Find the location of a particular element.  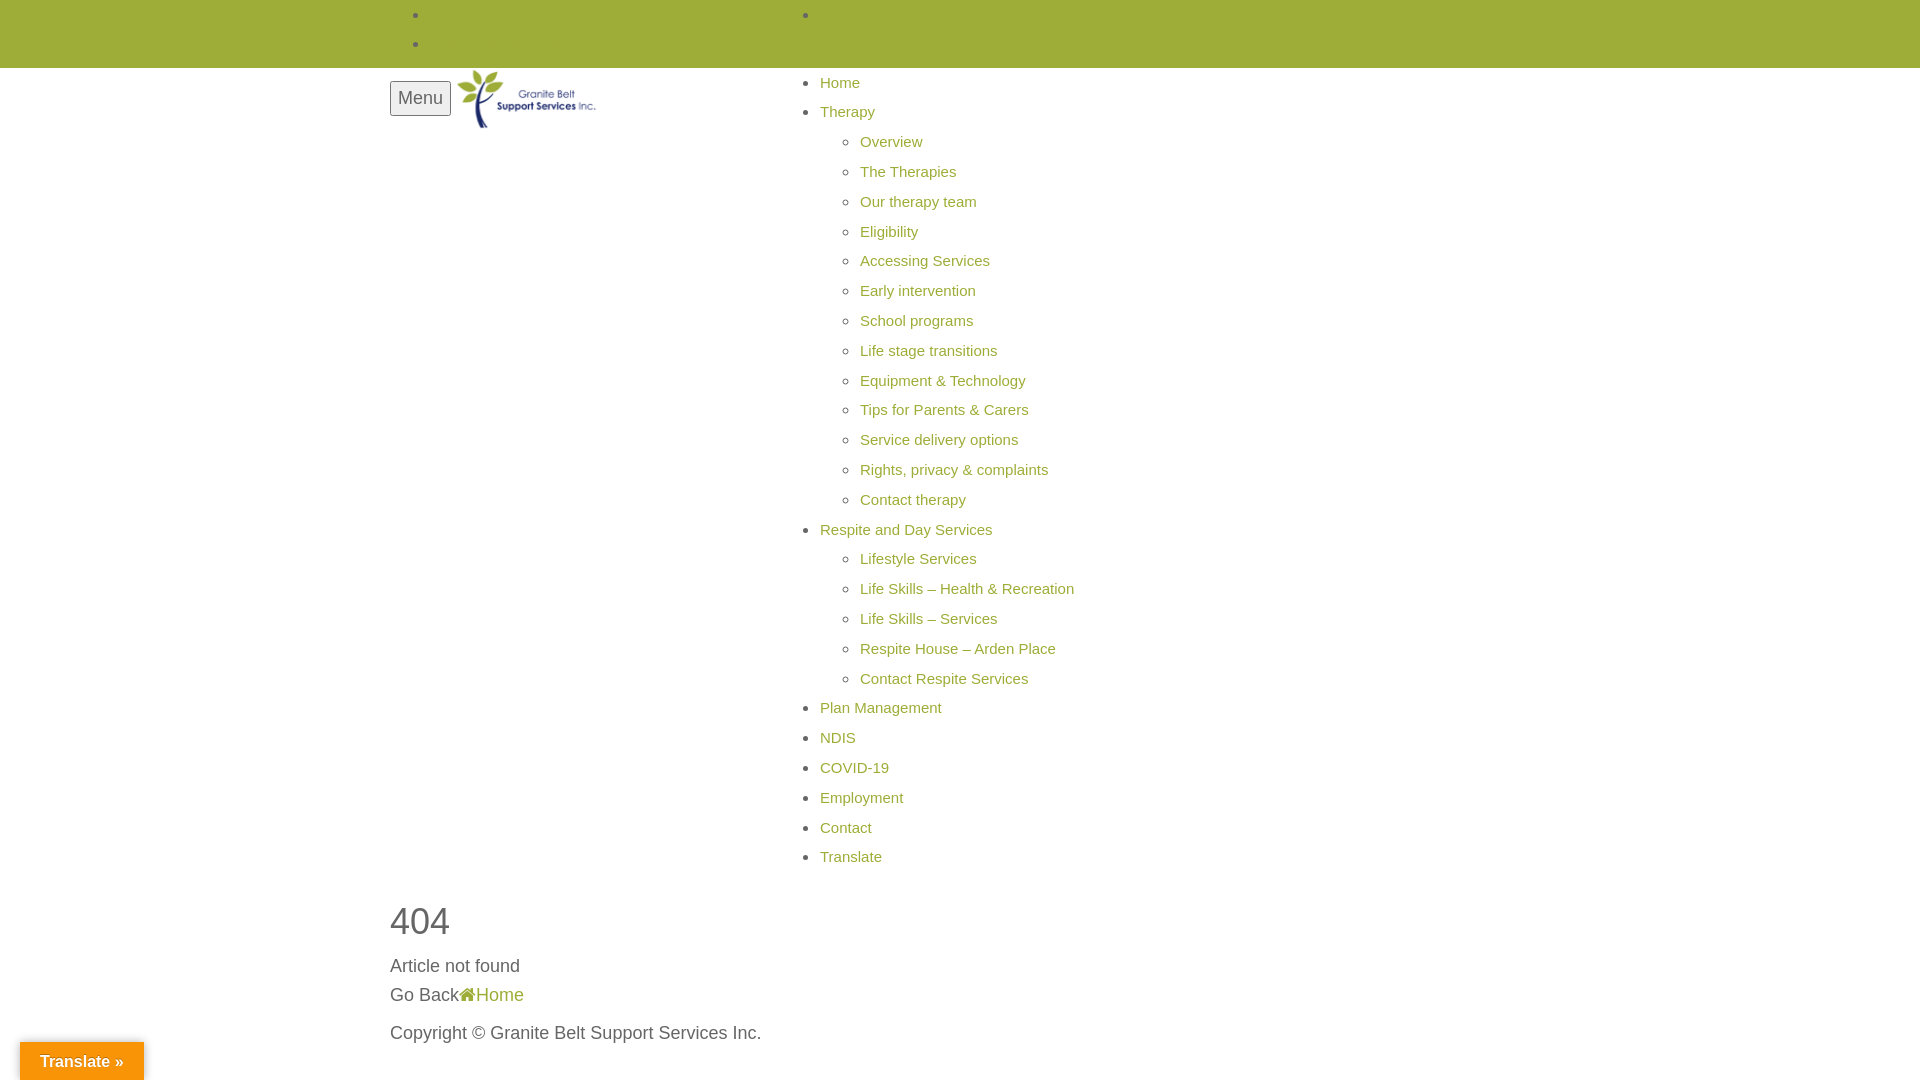

Accessing Services is located at coordinates (925, 260).